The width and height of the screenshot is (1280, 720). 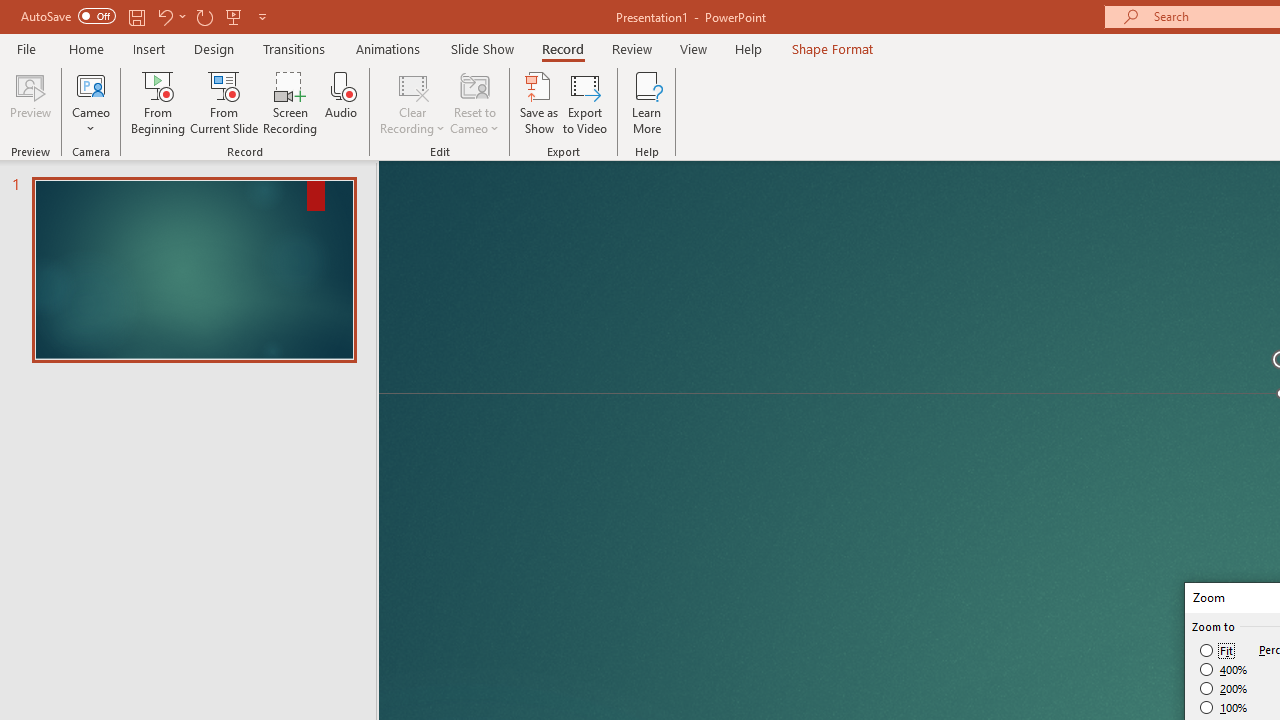 I want to click on 200%, so click(x=1224, y=688).